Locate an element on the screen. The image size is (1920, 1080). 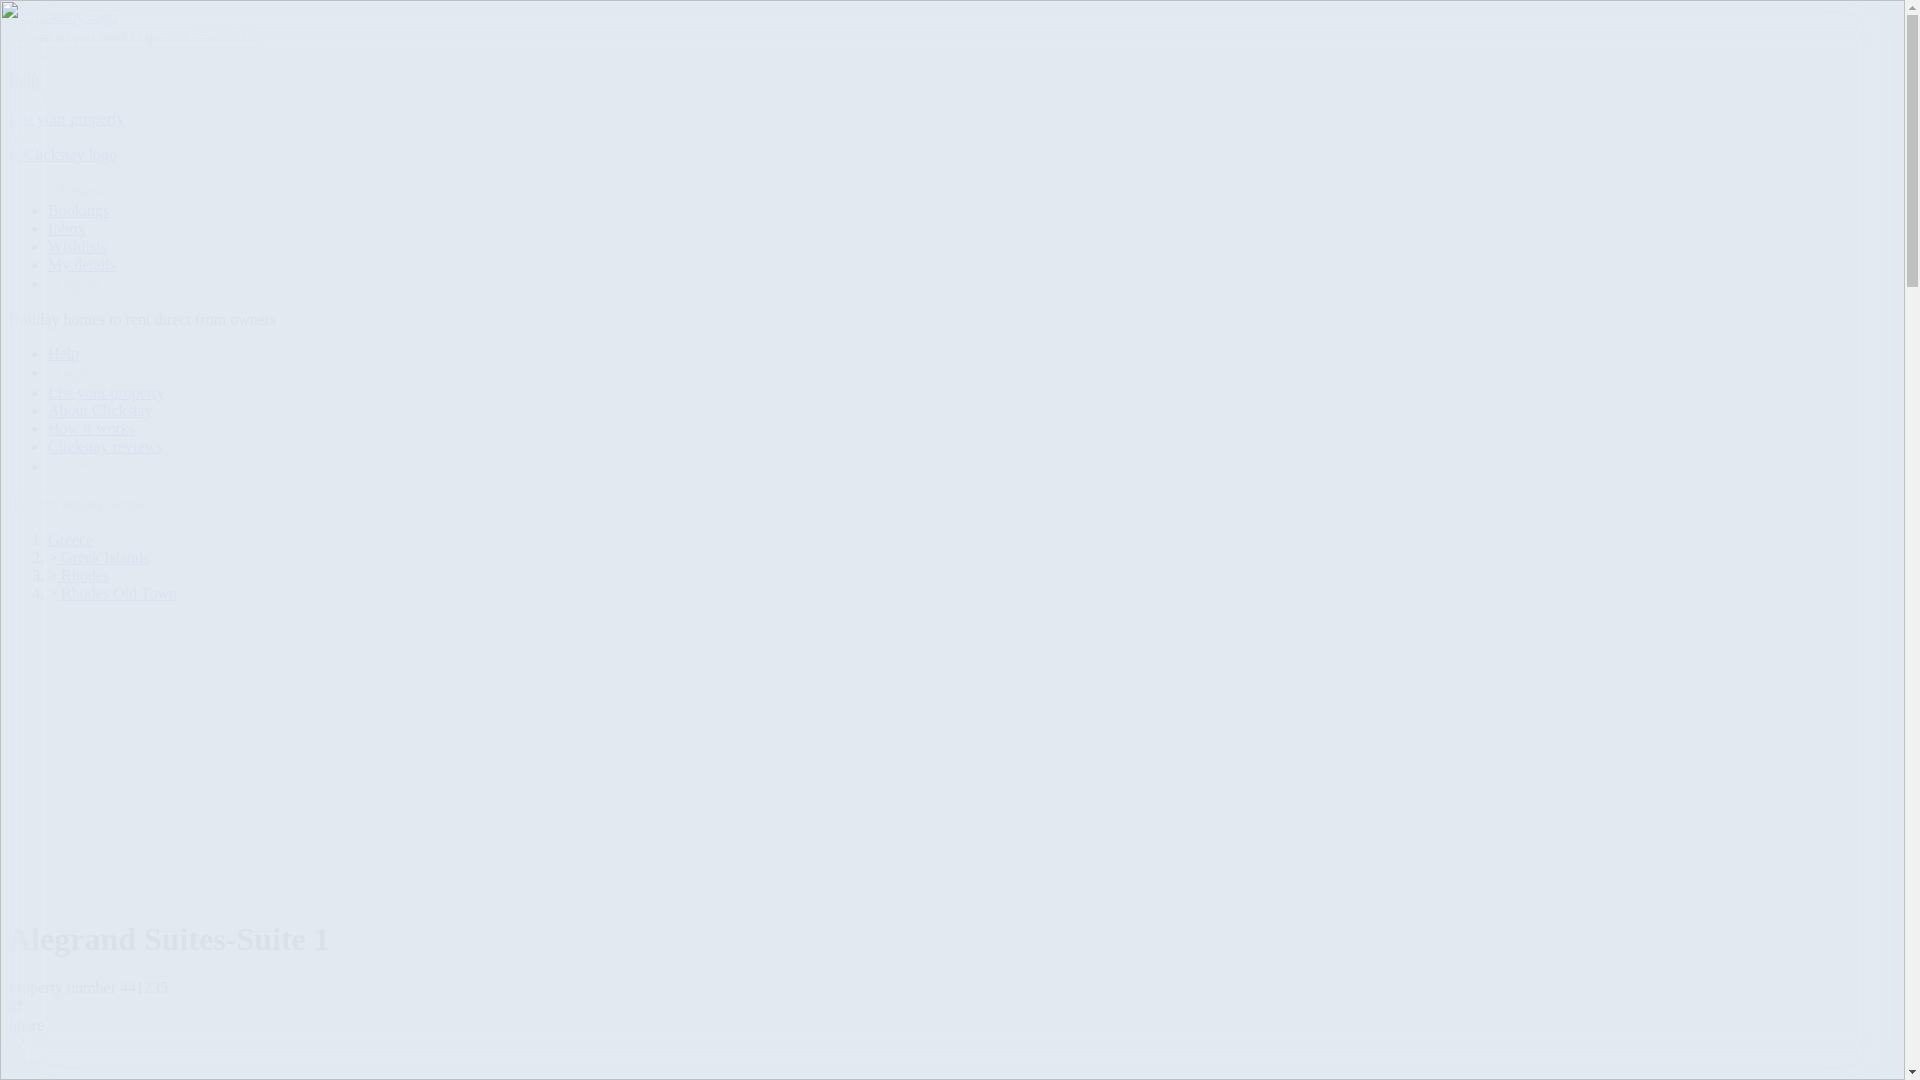
Clickstay reviews is located at coordinates (104, 446).